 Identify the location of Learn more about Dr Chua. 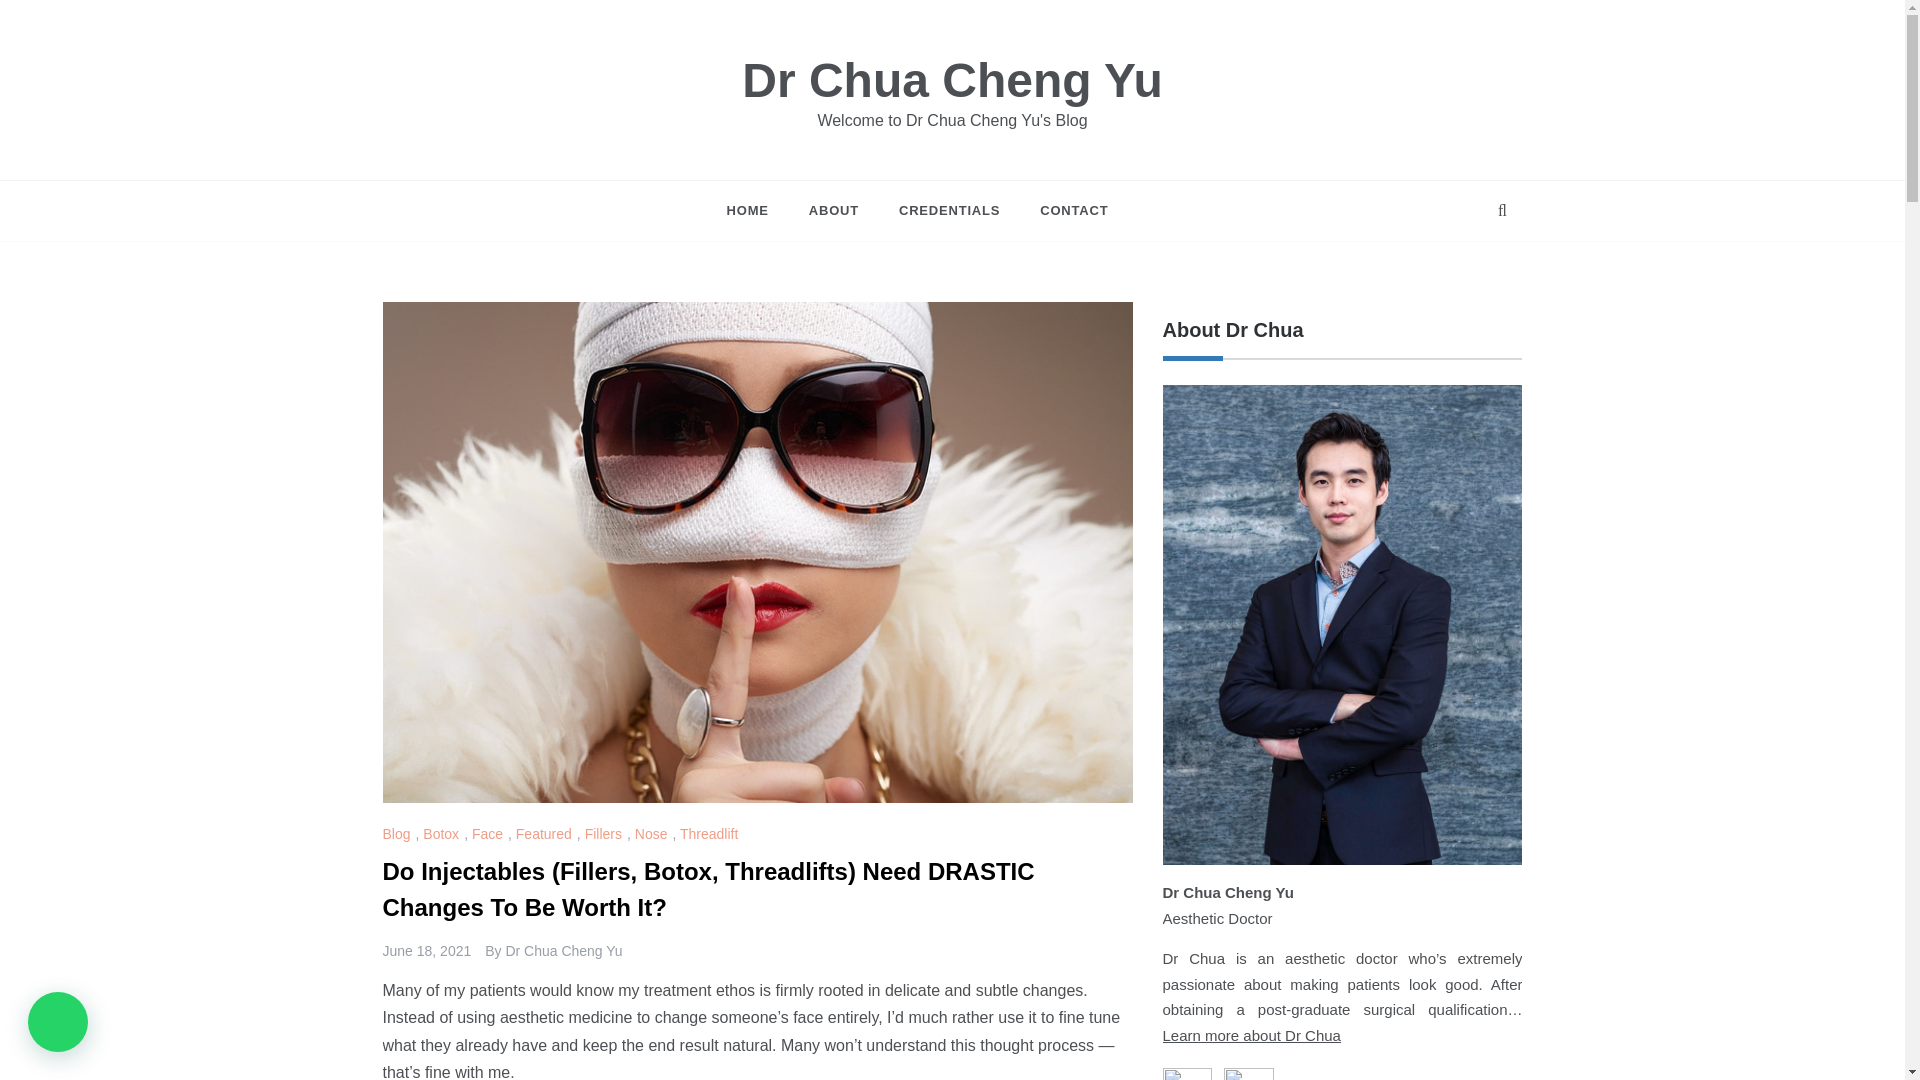
(1250, 1036).